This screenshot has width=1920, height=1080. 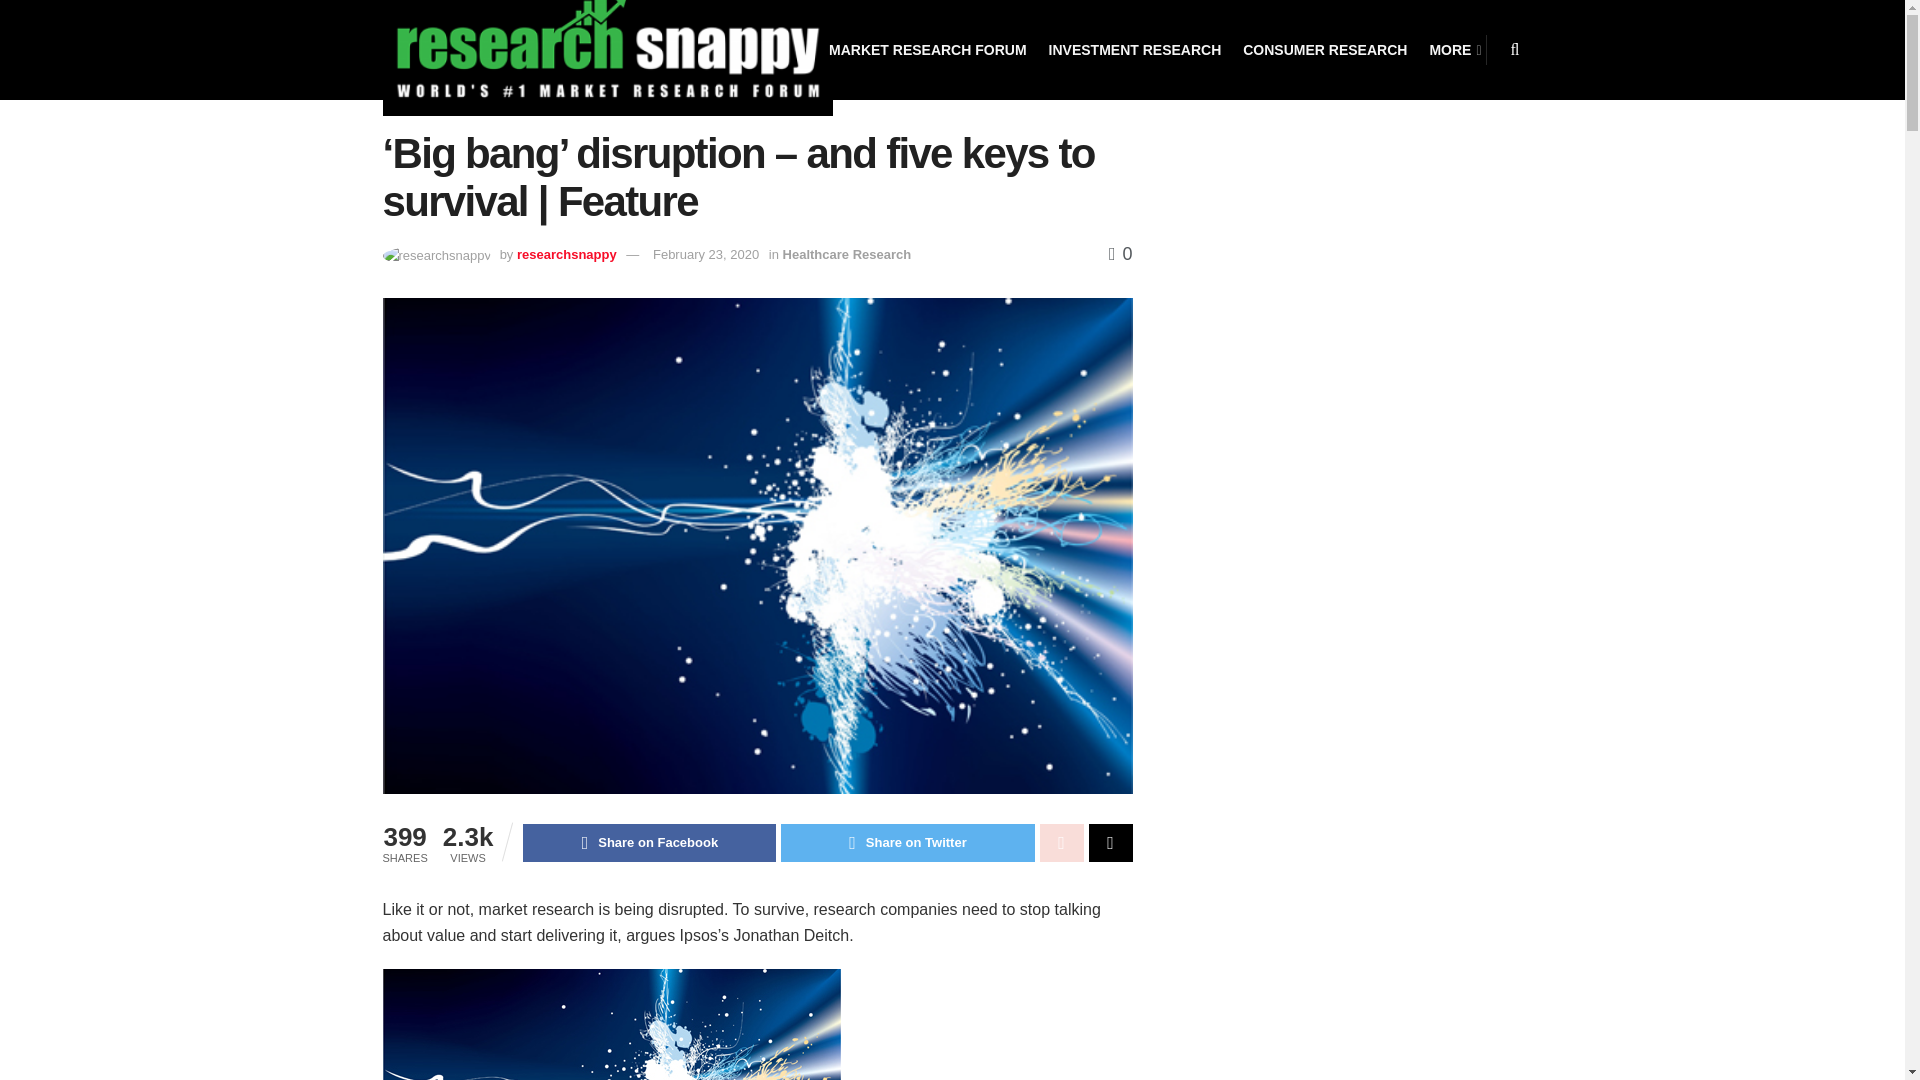 I want to click on Share on Twitter, so click(x=908, y=842).